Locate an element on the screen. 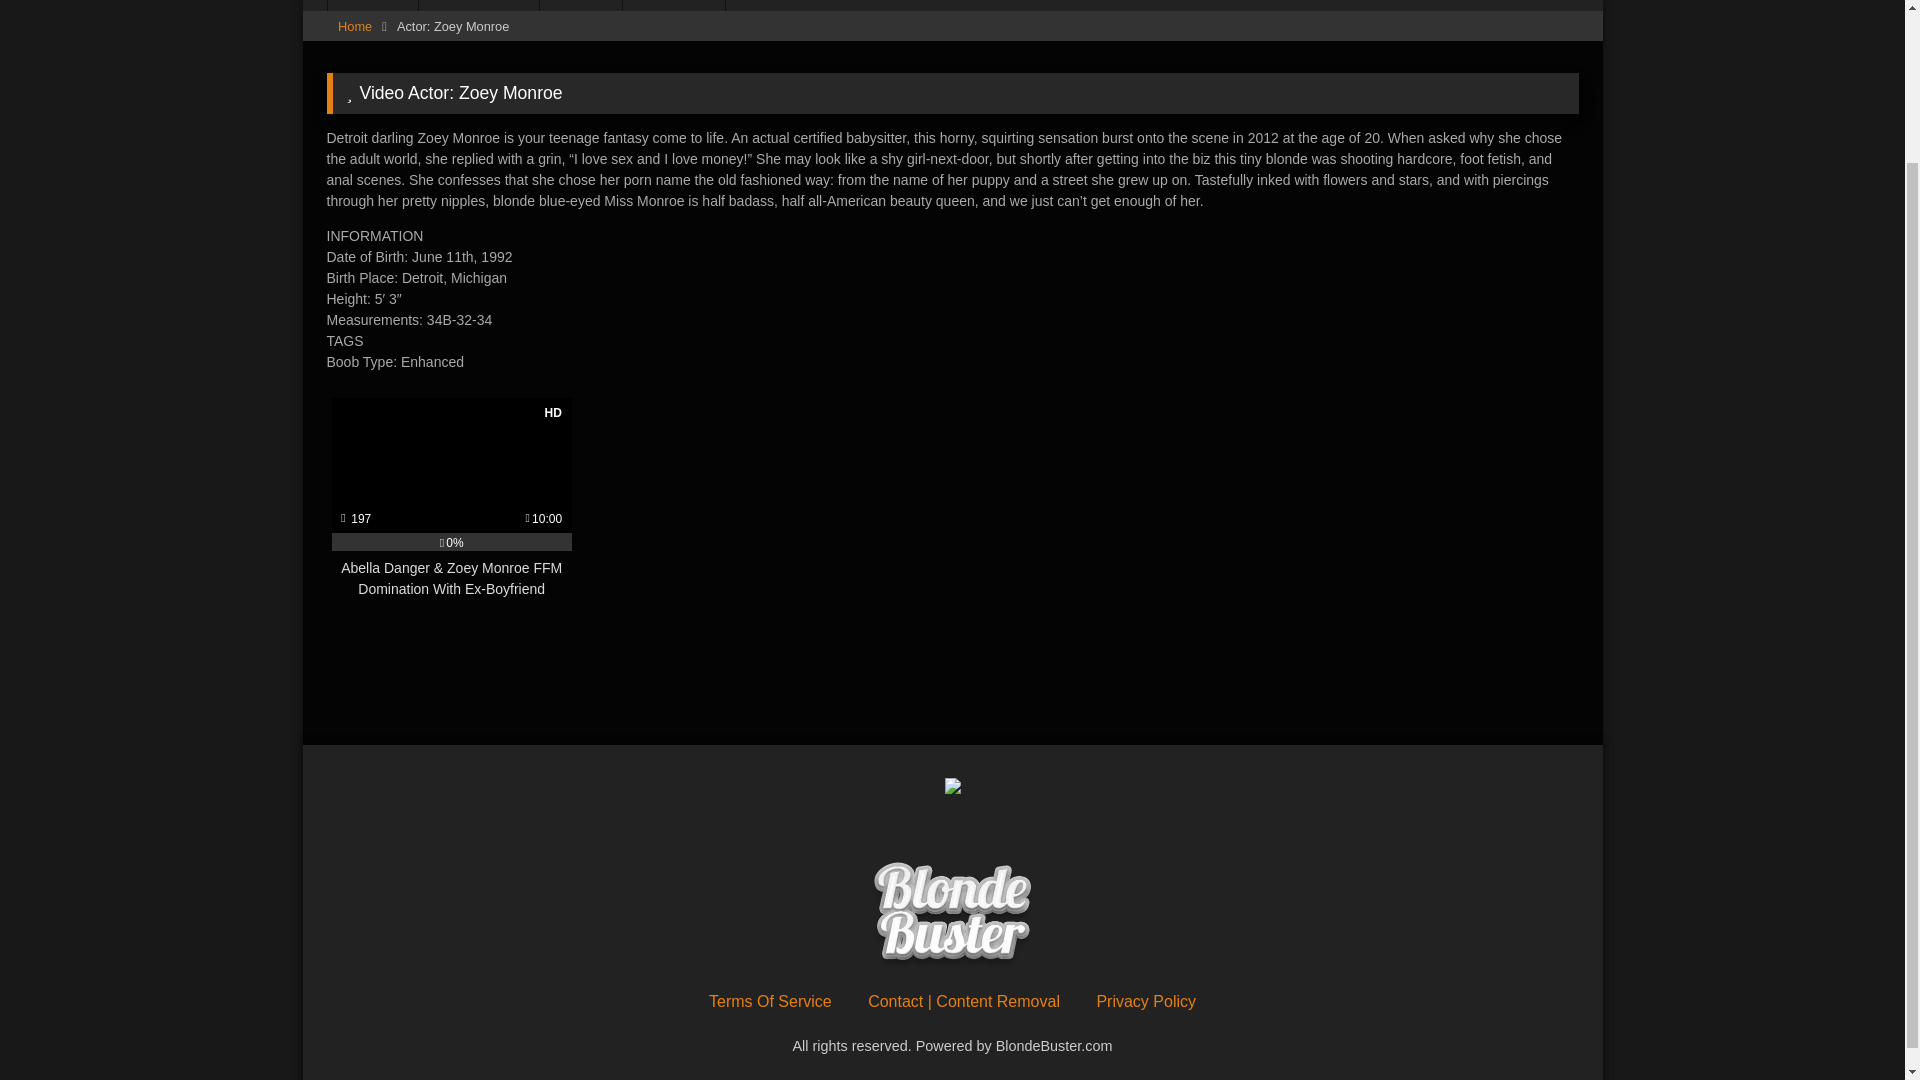 Image resolution: width=1920 pixels, height=1080 pixels. BlondeBuster is located at coordinates (952, 916).